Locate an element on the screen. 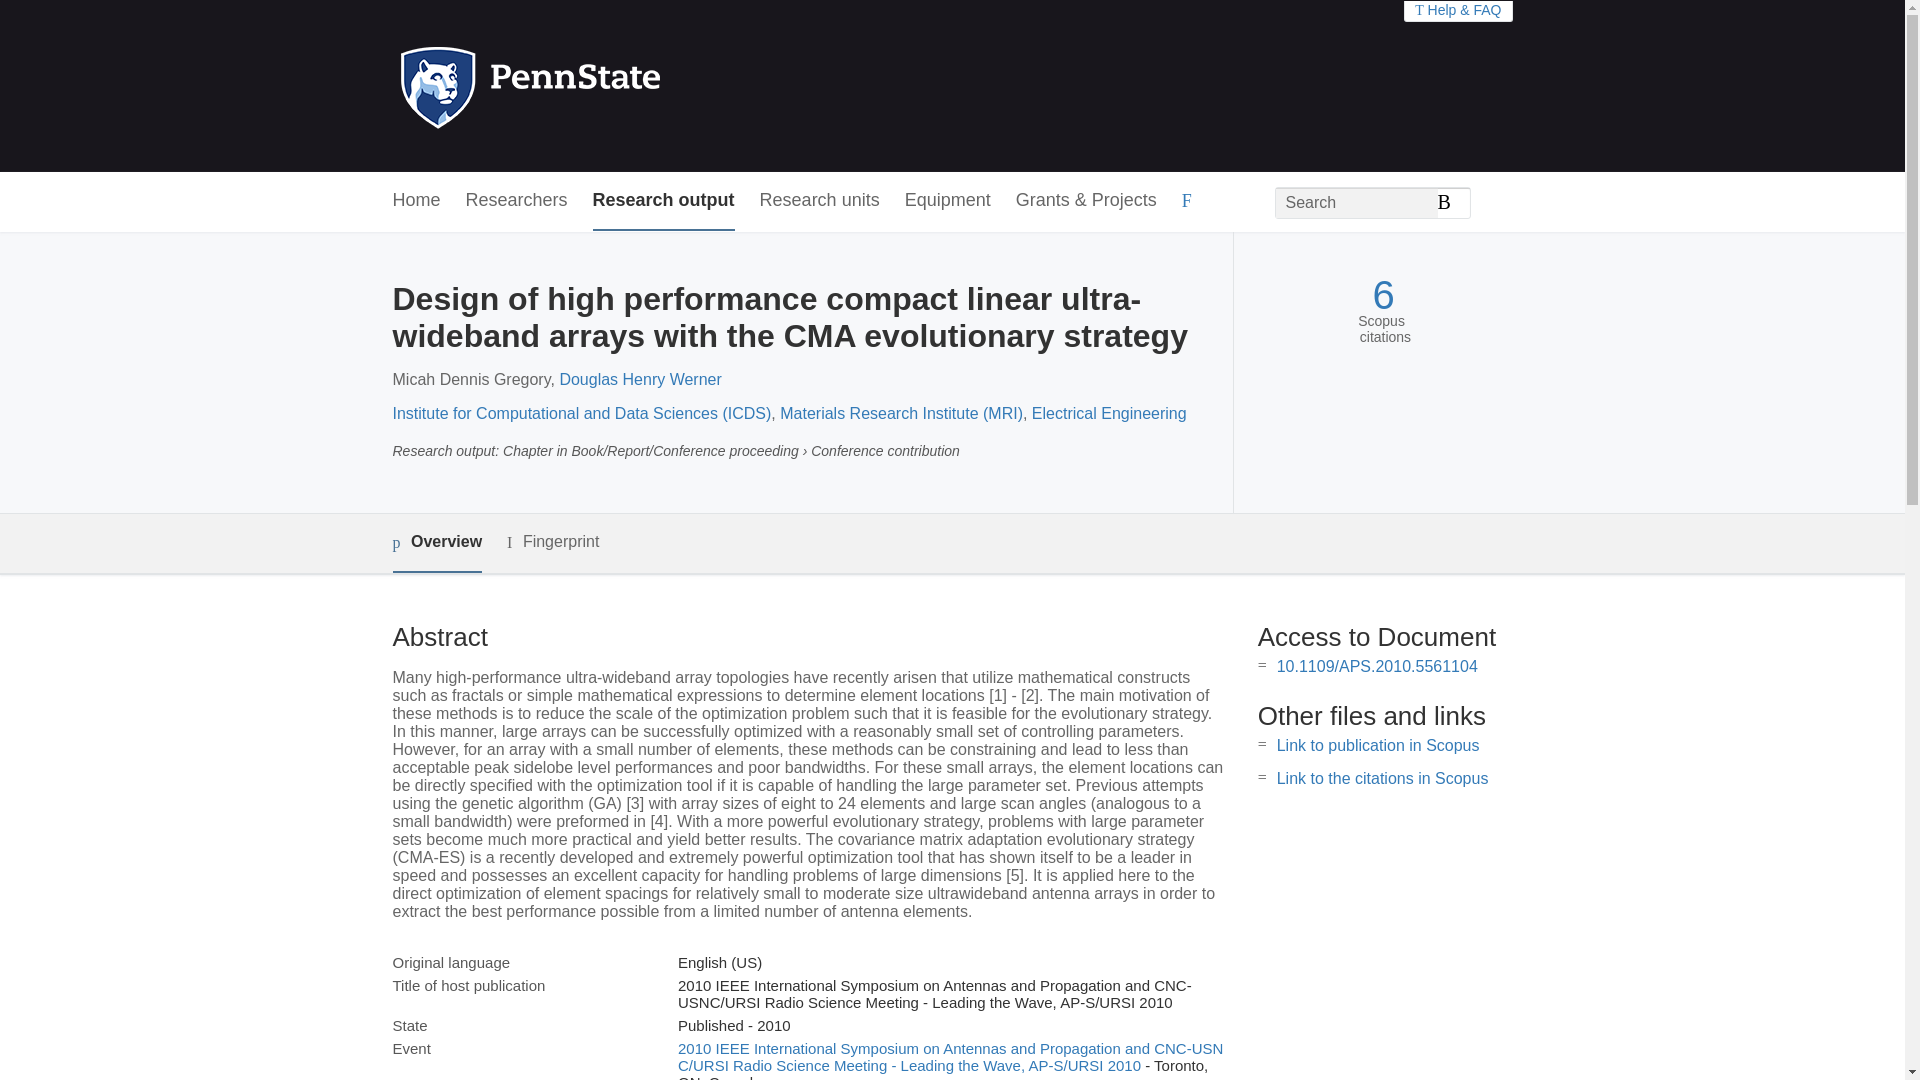 The image size is (1920, 1080). Research units is located at coordinates (820, 201).